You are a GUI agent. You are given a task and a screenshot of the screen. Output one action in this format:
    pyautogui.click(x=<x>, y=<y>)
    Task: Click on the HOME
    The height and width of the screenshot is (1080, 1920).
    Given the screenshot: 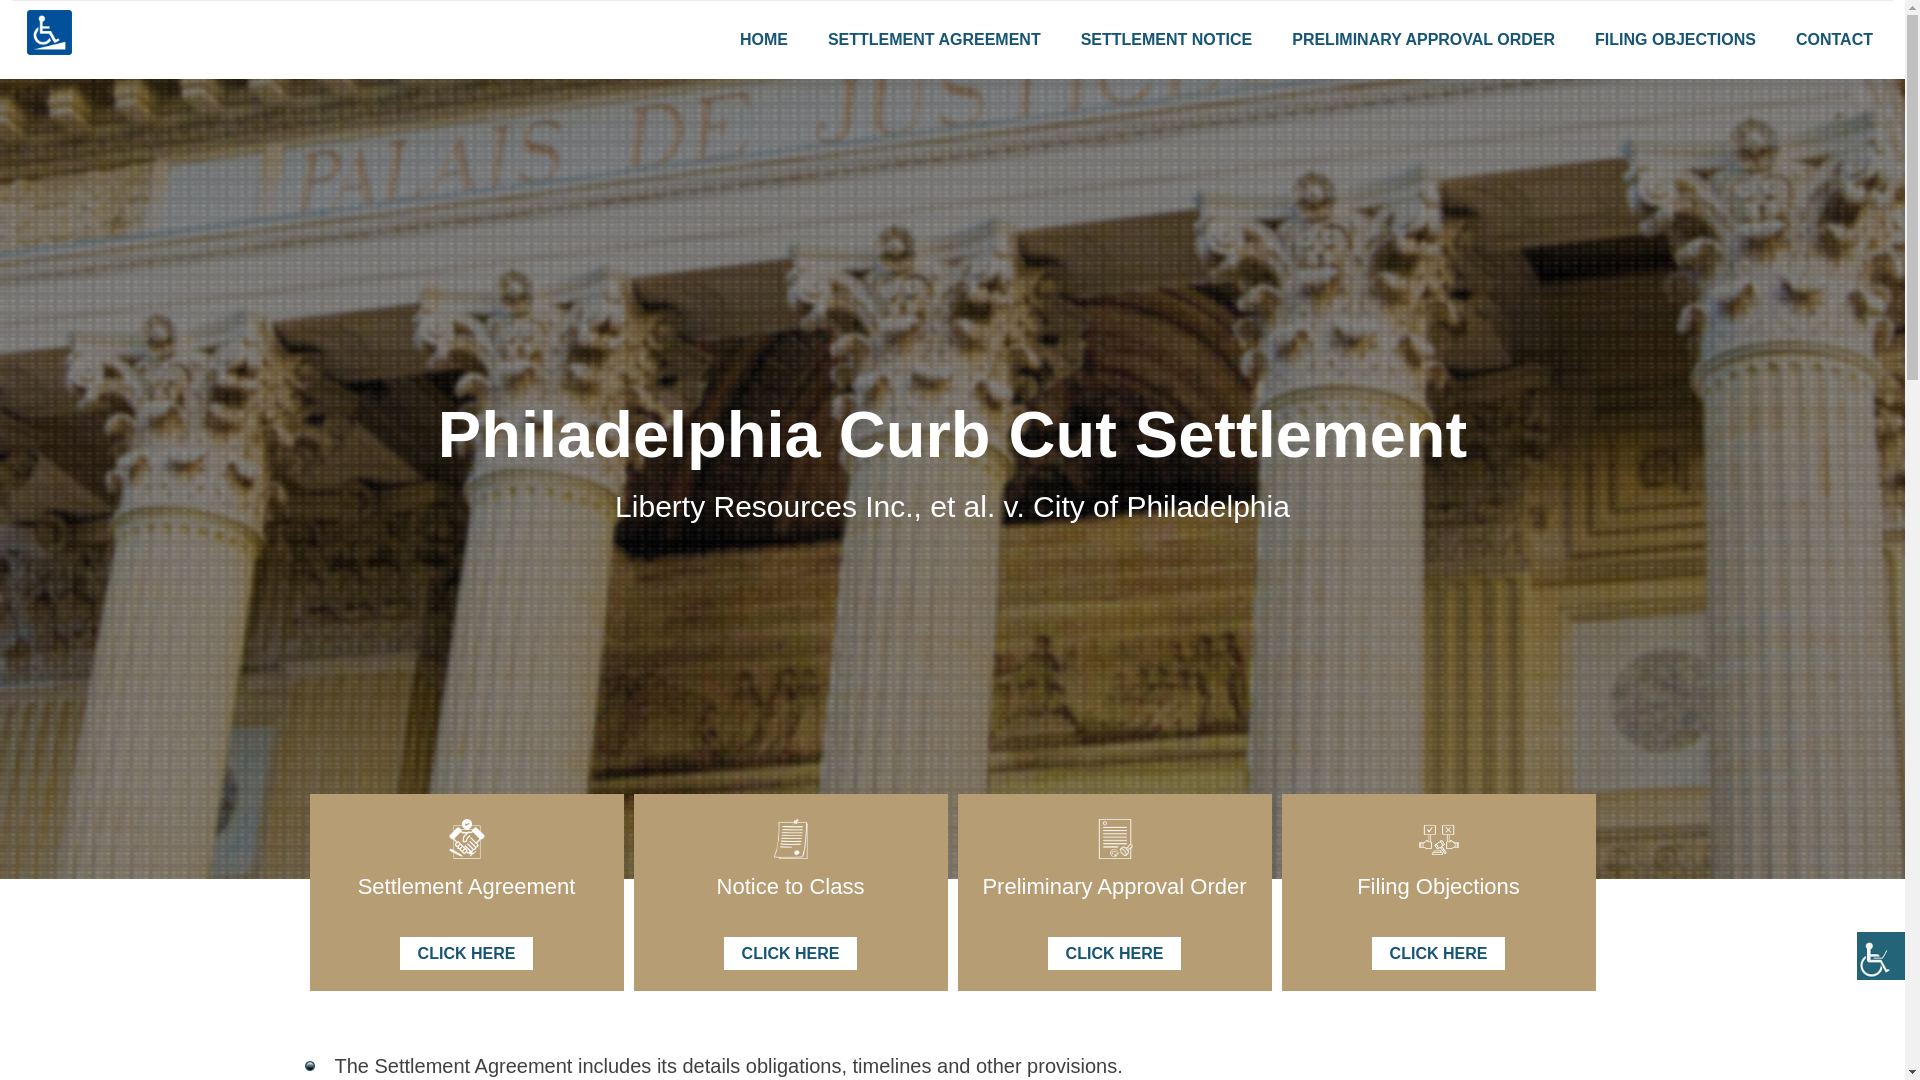 What is the action you would take?
    pyautogui.click(x=764, y=40)
    